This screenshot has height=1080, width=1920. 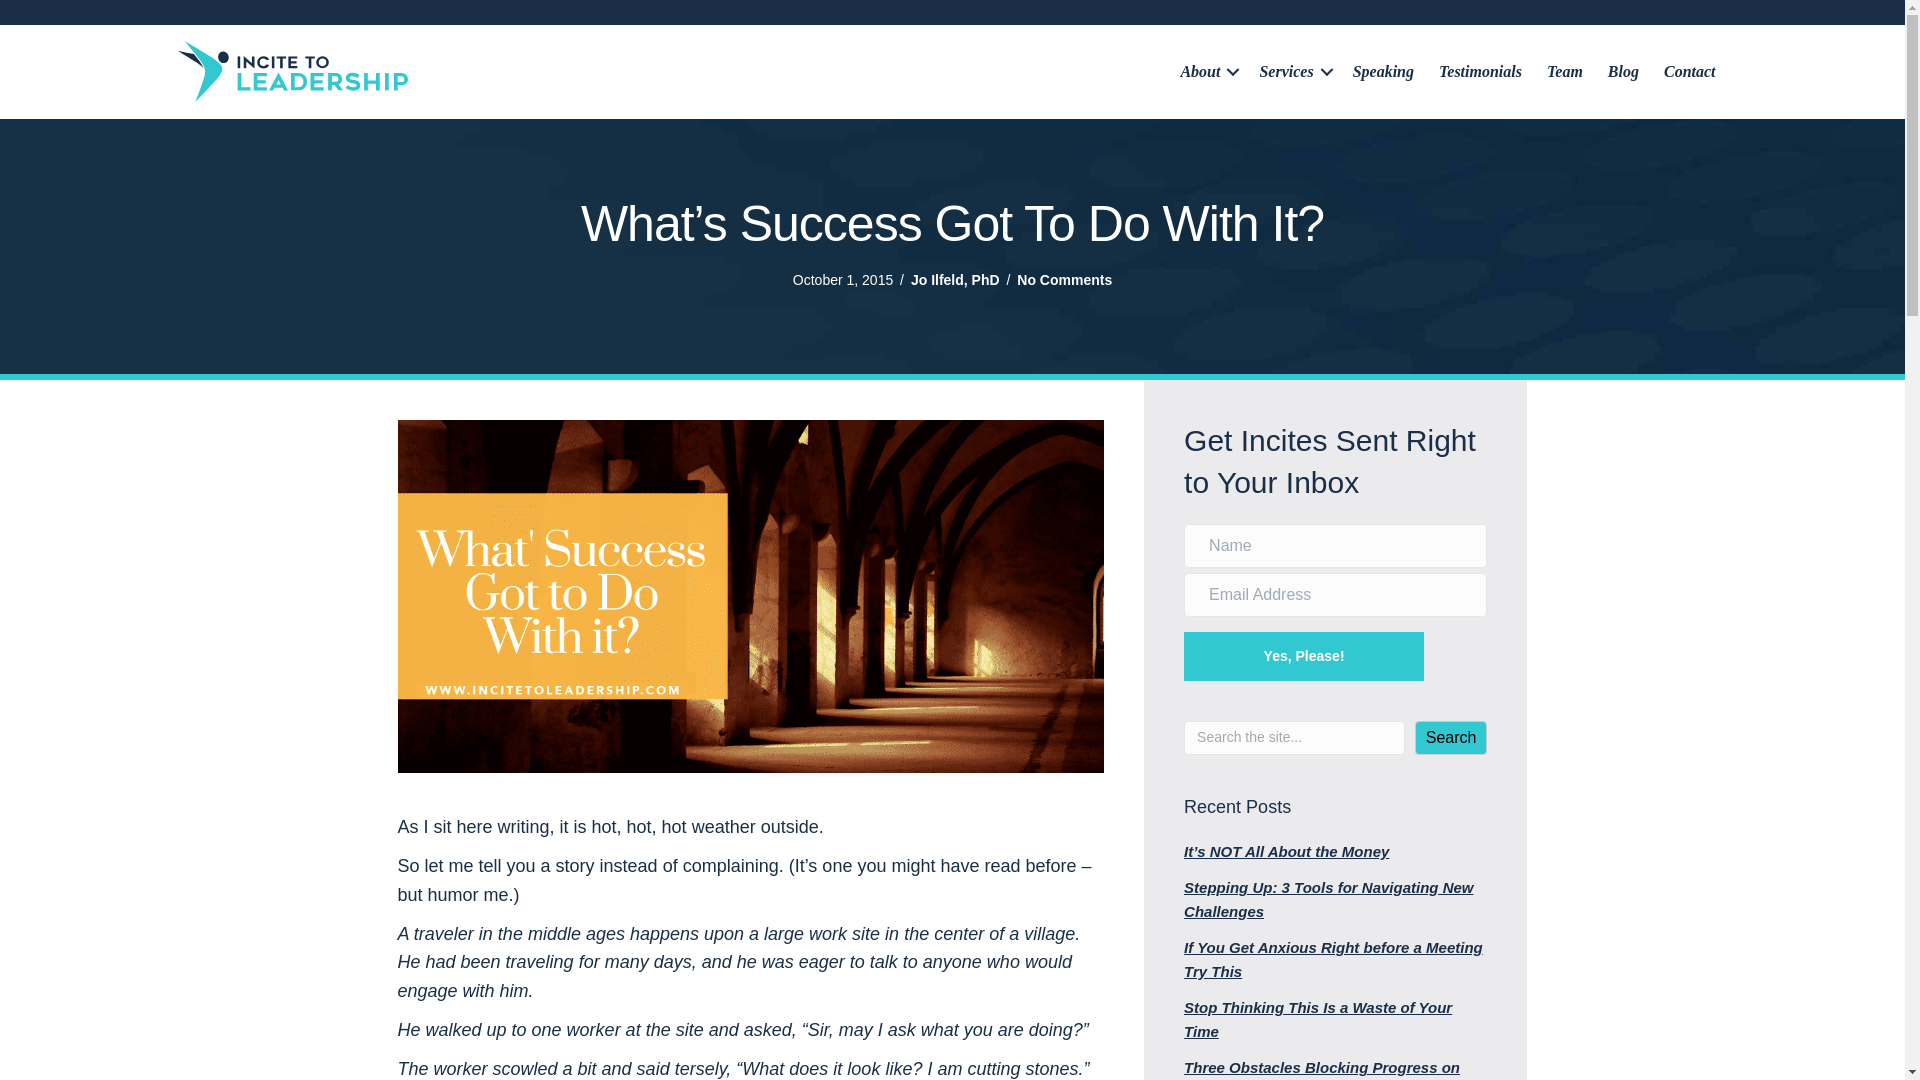 What do you see at coordinates (1328, 900) in the screenshot?
I see `Stepping Up: 3 Tools for Navigating New Challenges` at bounding box center [1328, 900].